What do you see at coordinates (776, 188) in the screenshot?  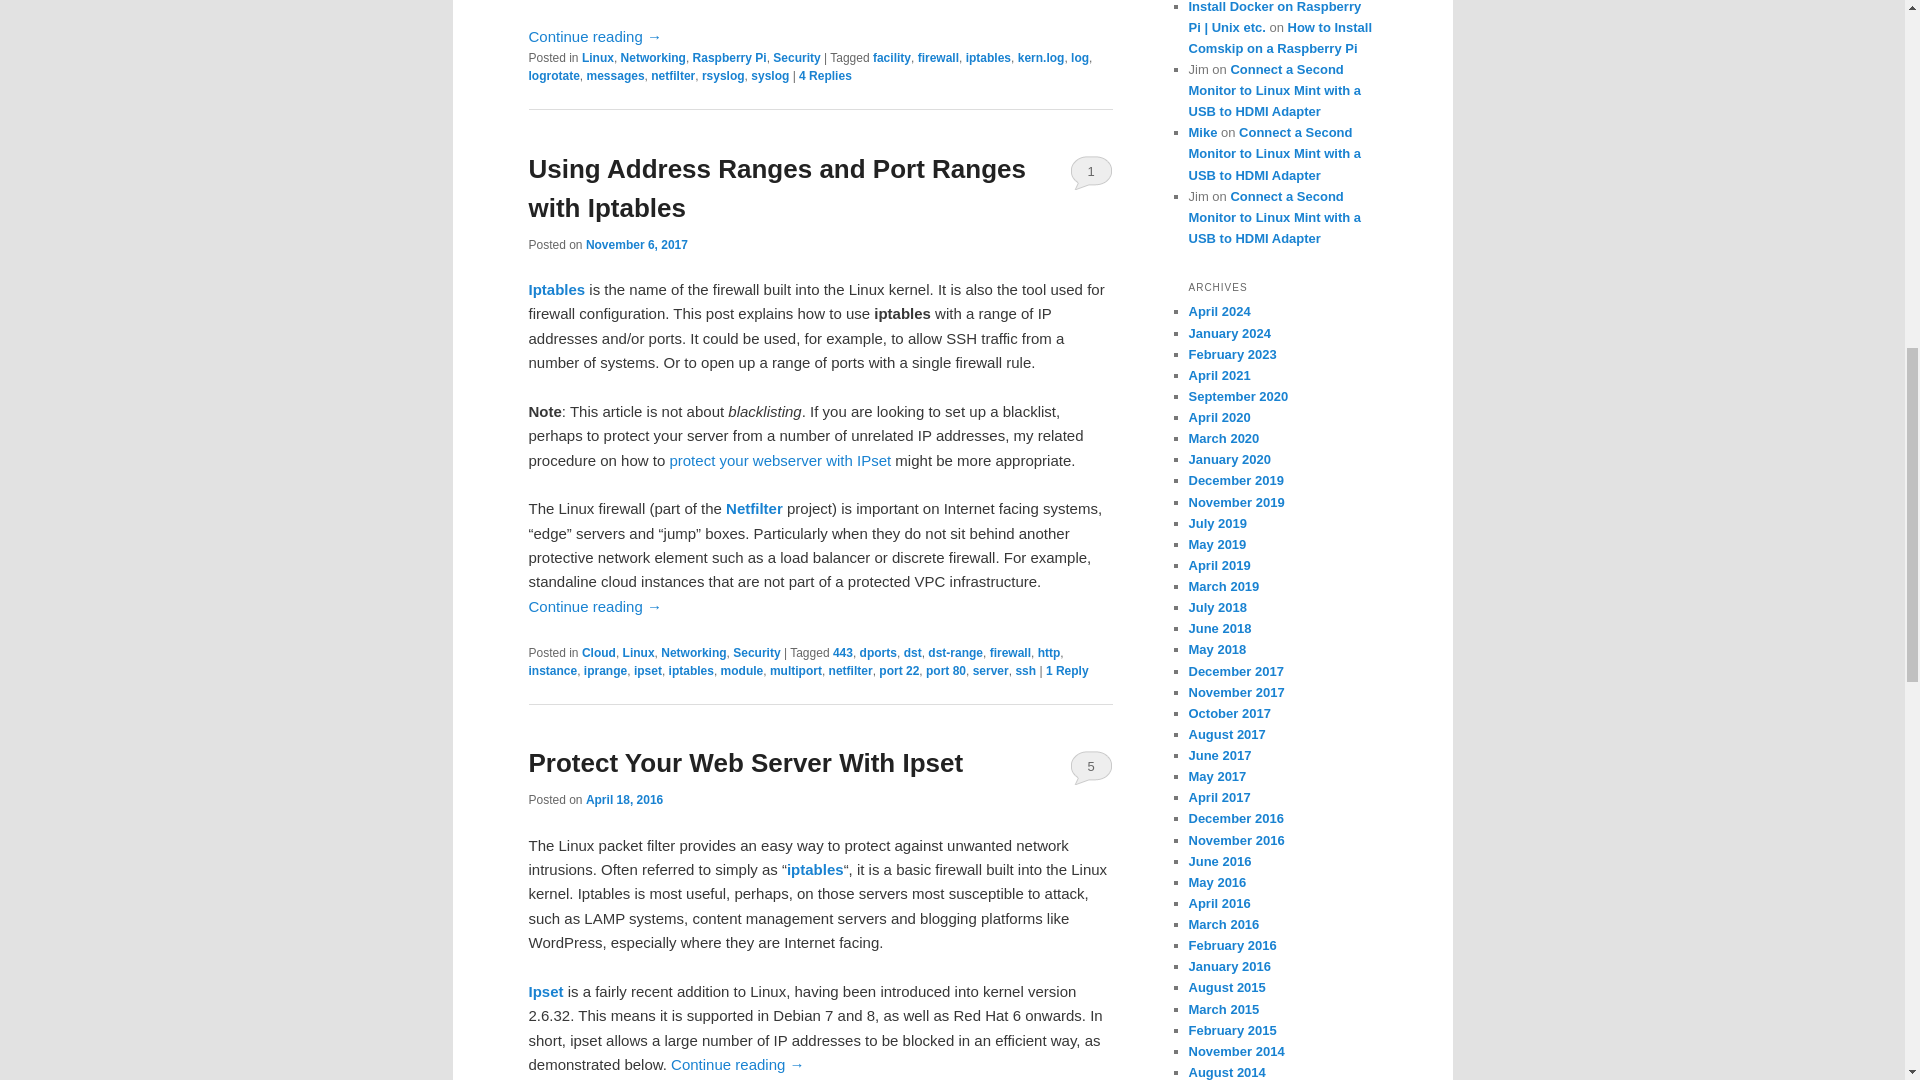 I see `Using Address Ranges and Port Ranges with Iptables` at bounding box center [776, 188].